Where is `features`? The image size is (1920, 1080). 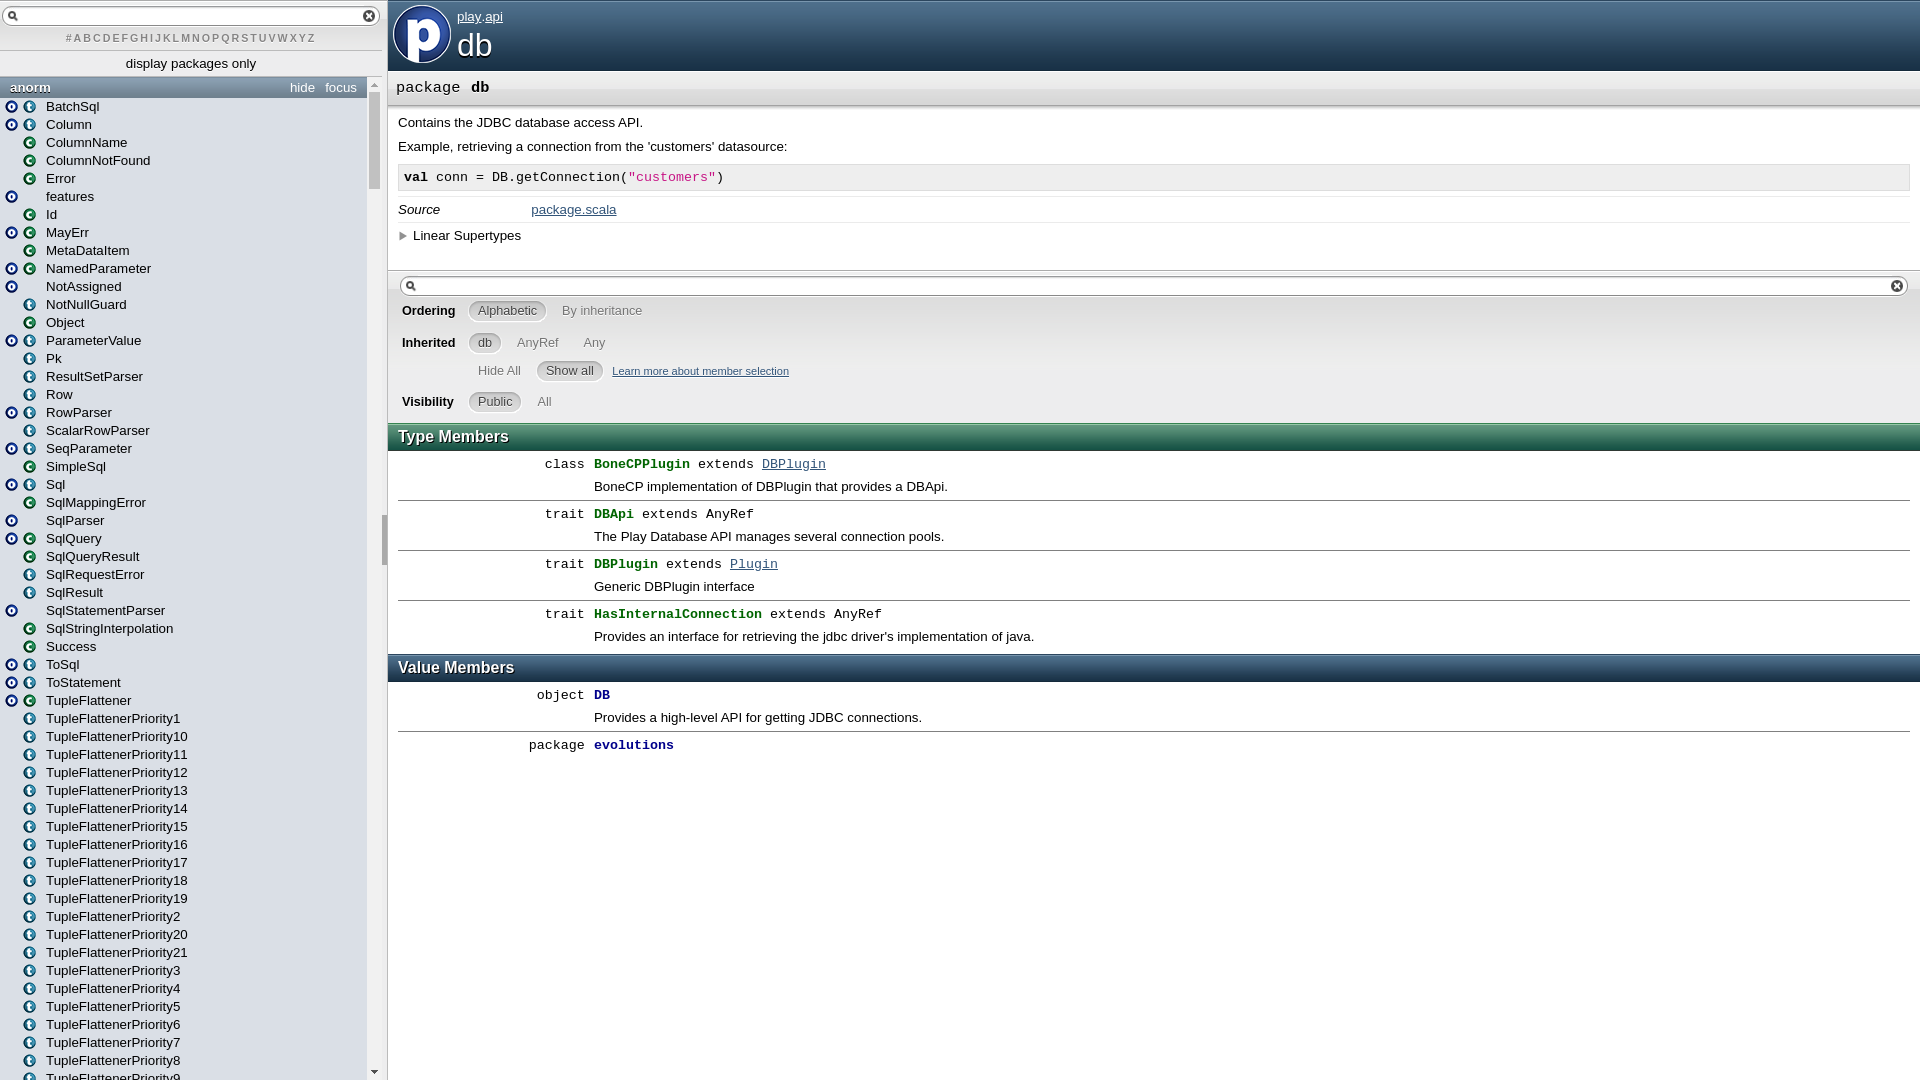 features is located at coordinates (50, 196).